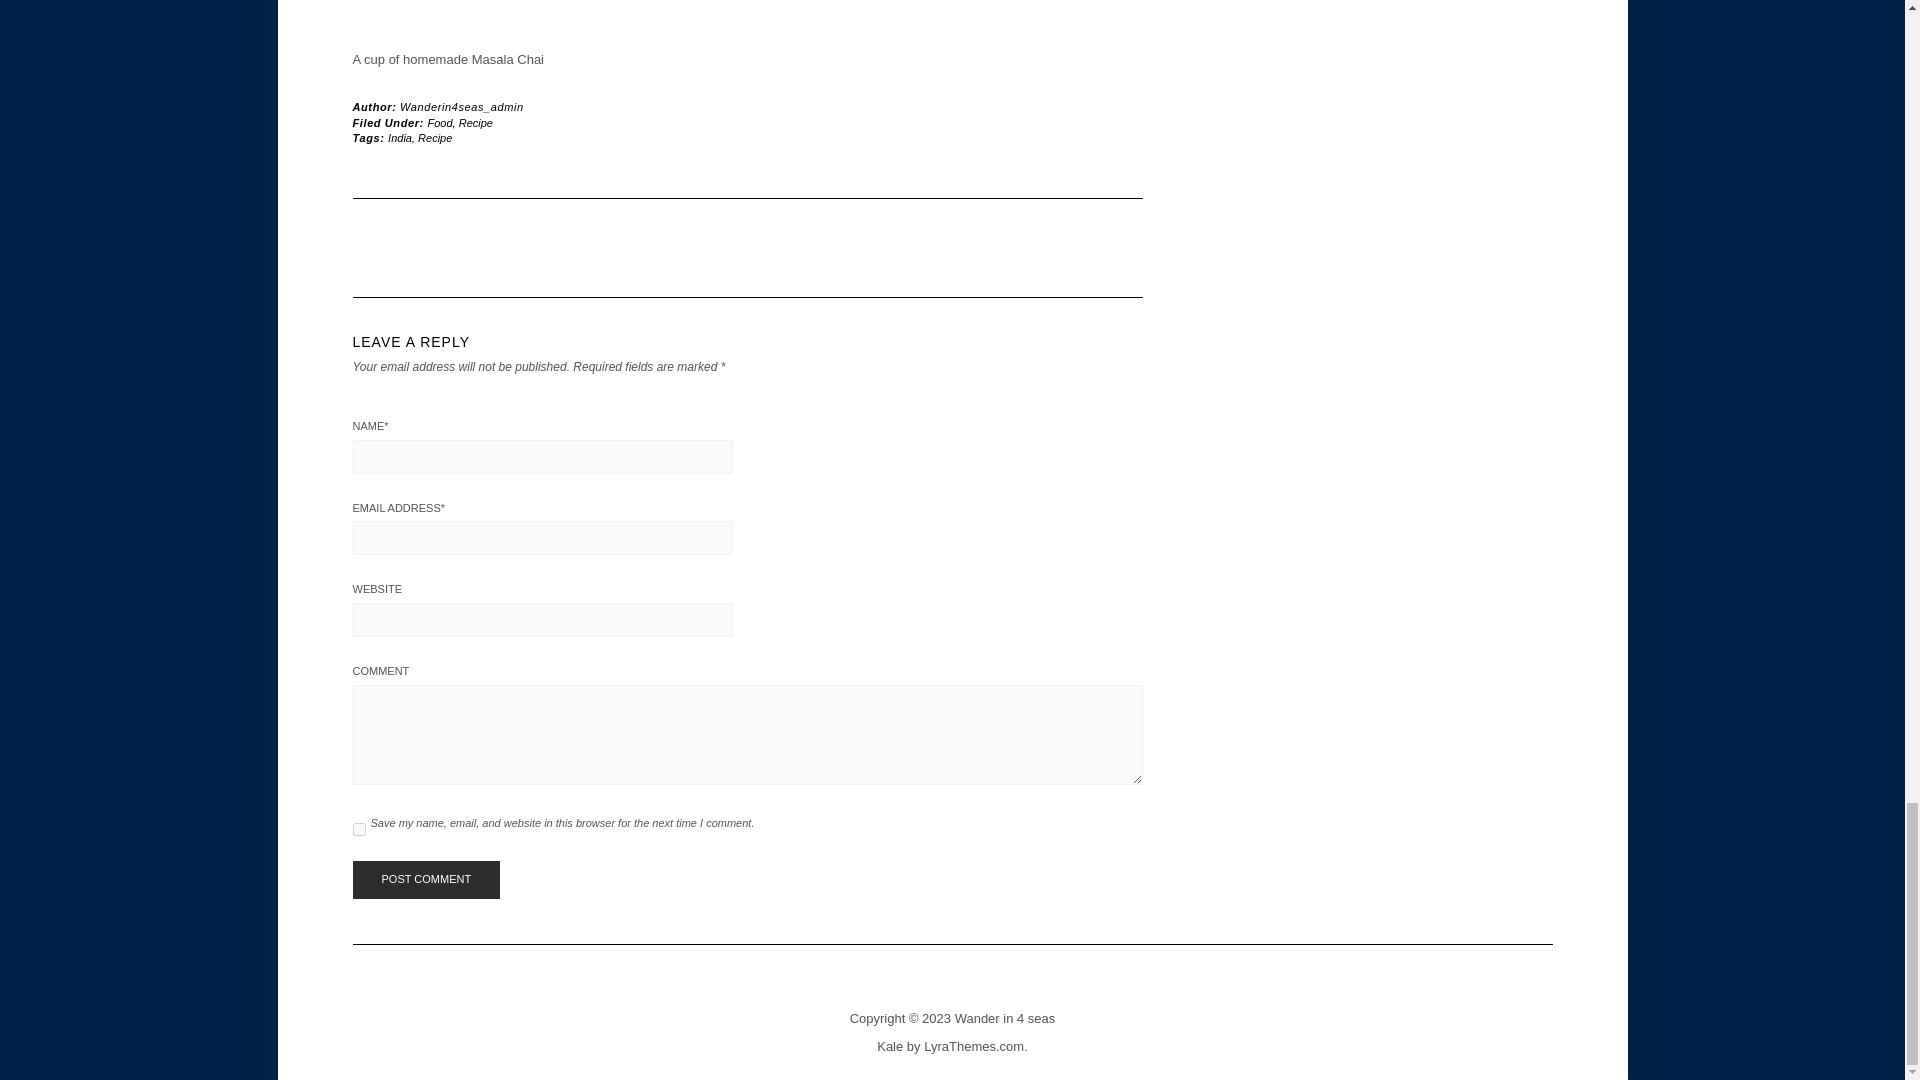 This screenshot has width=1920, height=1080. Describe the element at coordinates (440, 122) in the screenshot. I see `Food` at that location.